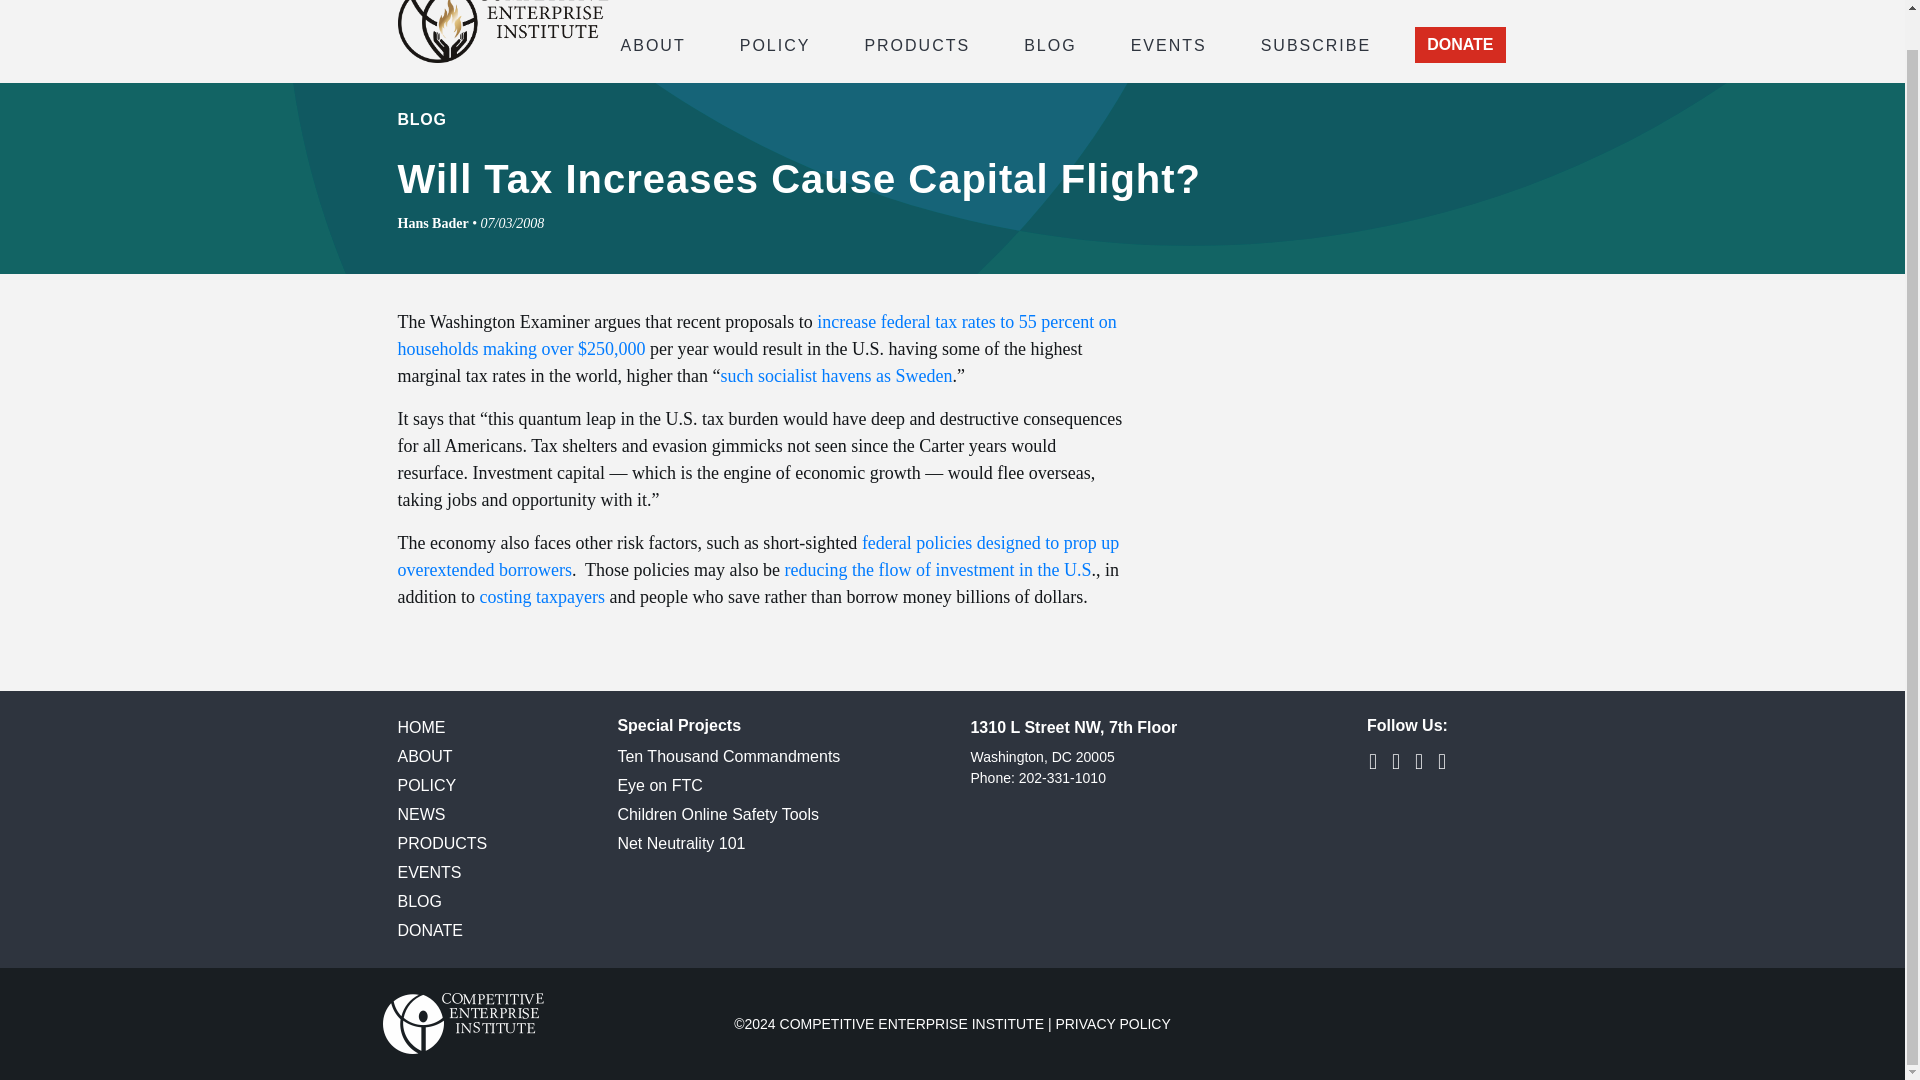  Describe the element at coordinates (1169, 44) in the screenshot. I see `EVENTS` at that location.